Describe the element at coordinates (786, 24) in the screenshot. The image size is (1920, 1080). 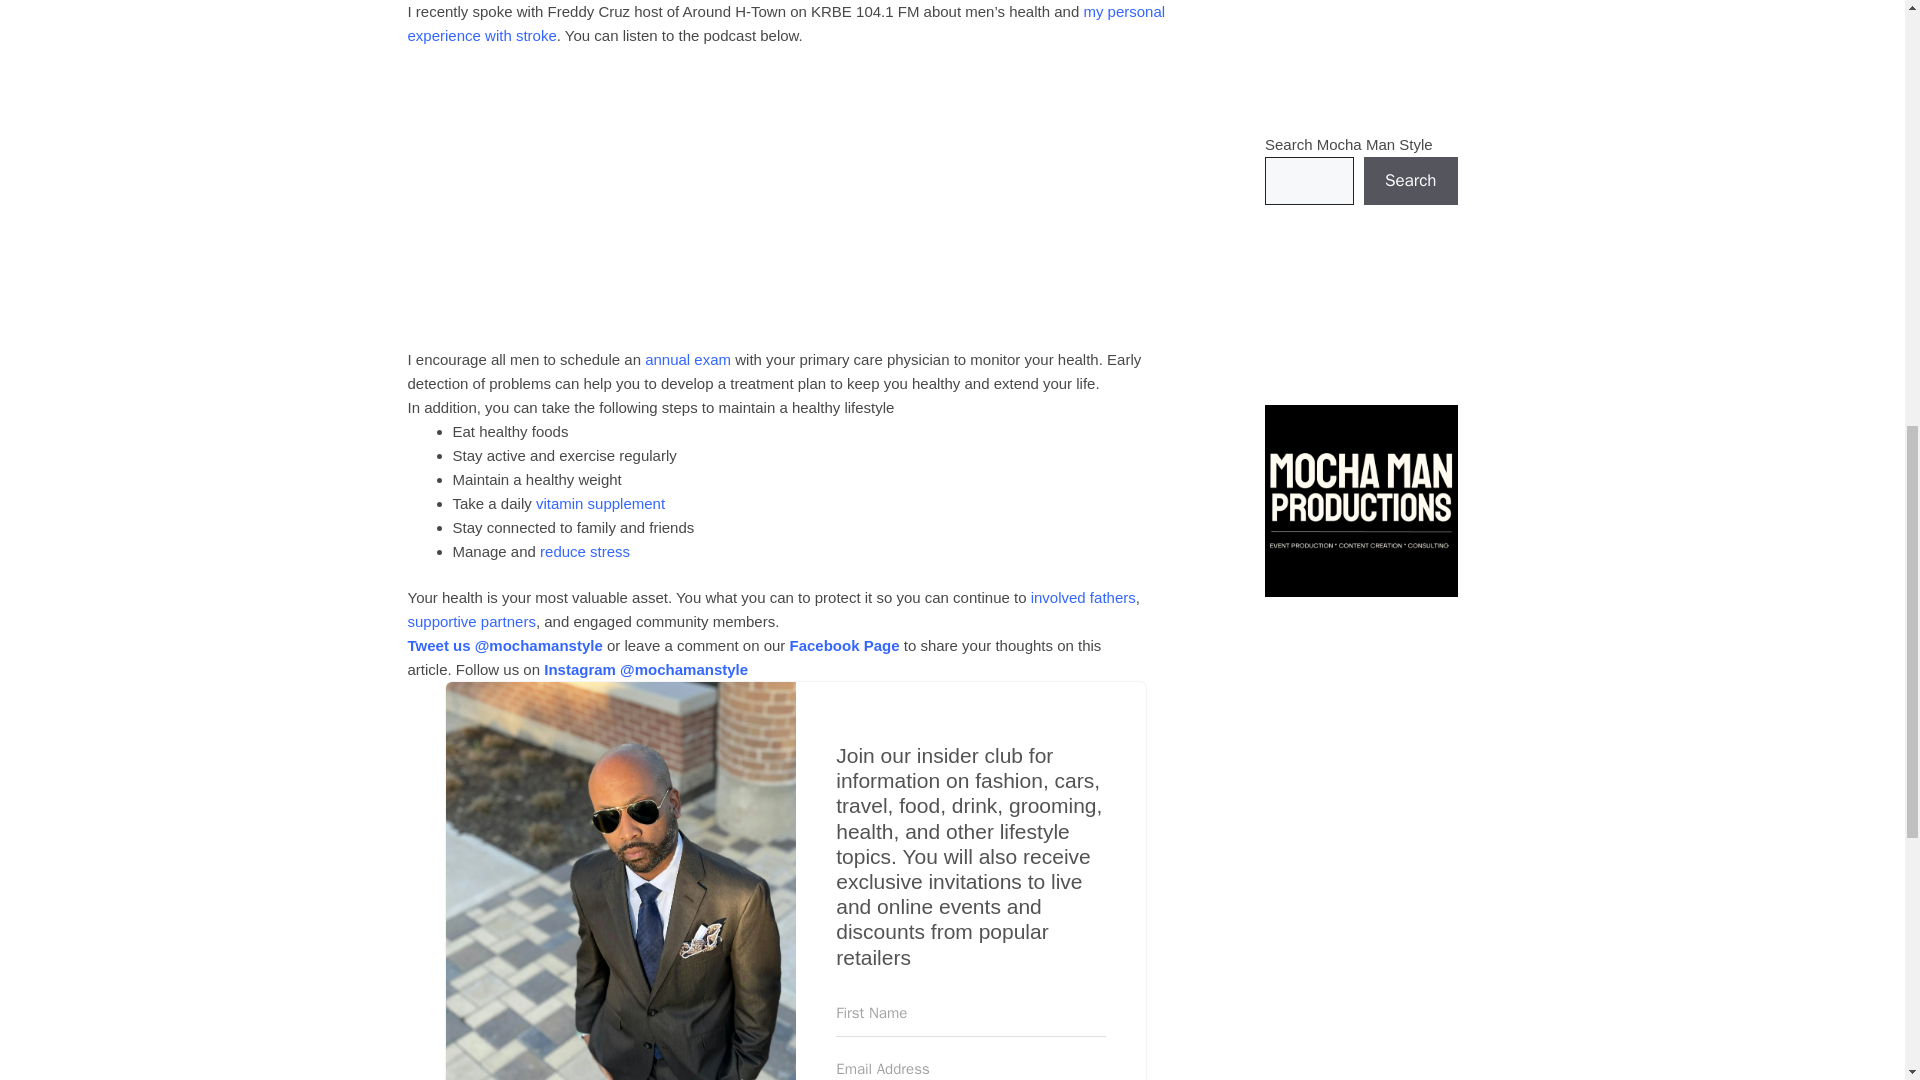
I see `my personal experience with stroke` at that location.